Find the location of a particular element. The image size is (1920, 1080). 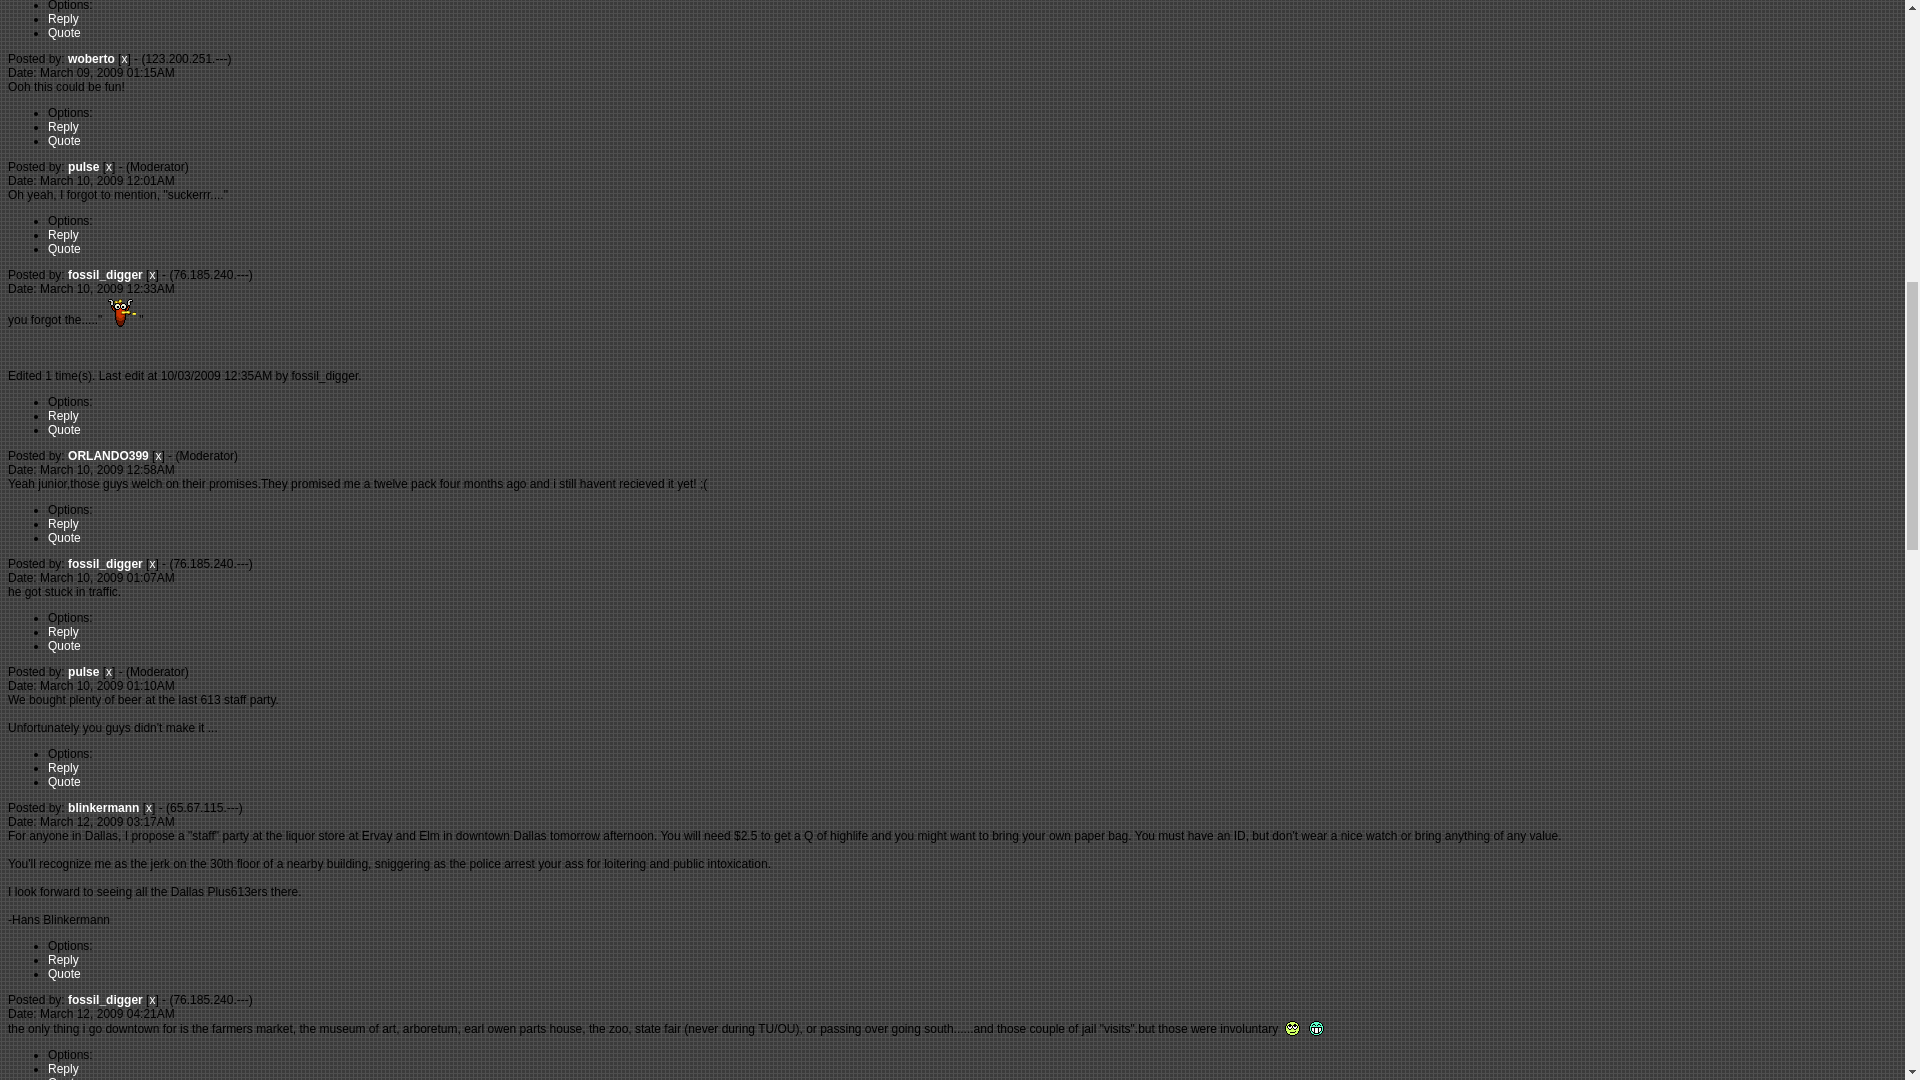

grinning smiley is located at coordinates (1316, 1028).